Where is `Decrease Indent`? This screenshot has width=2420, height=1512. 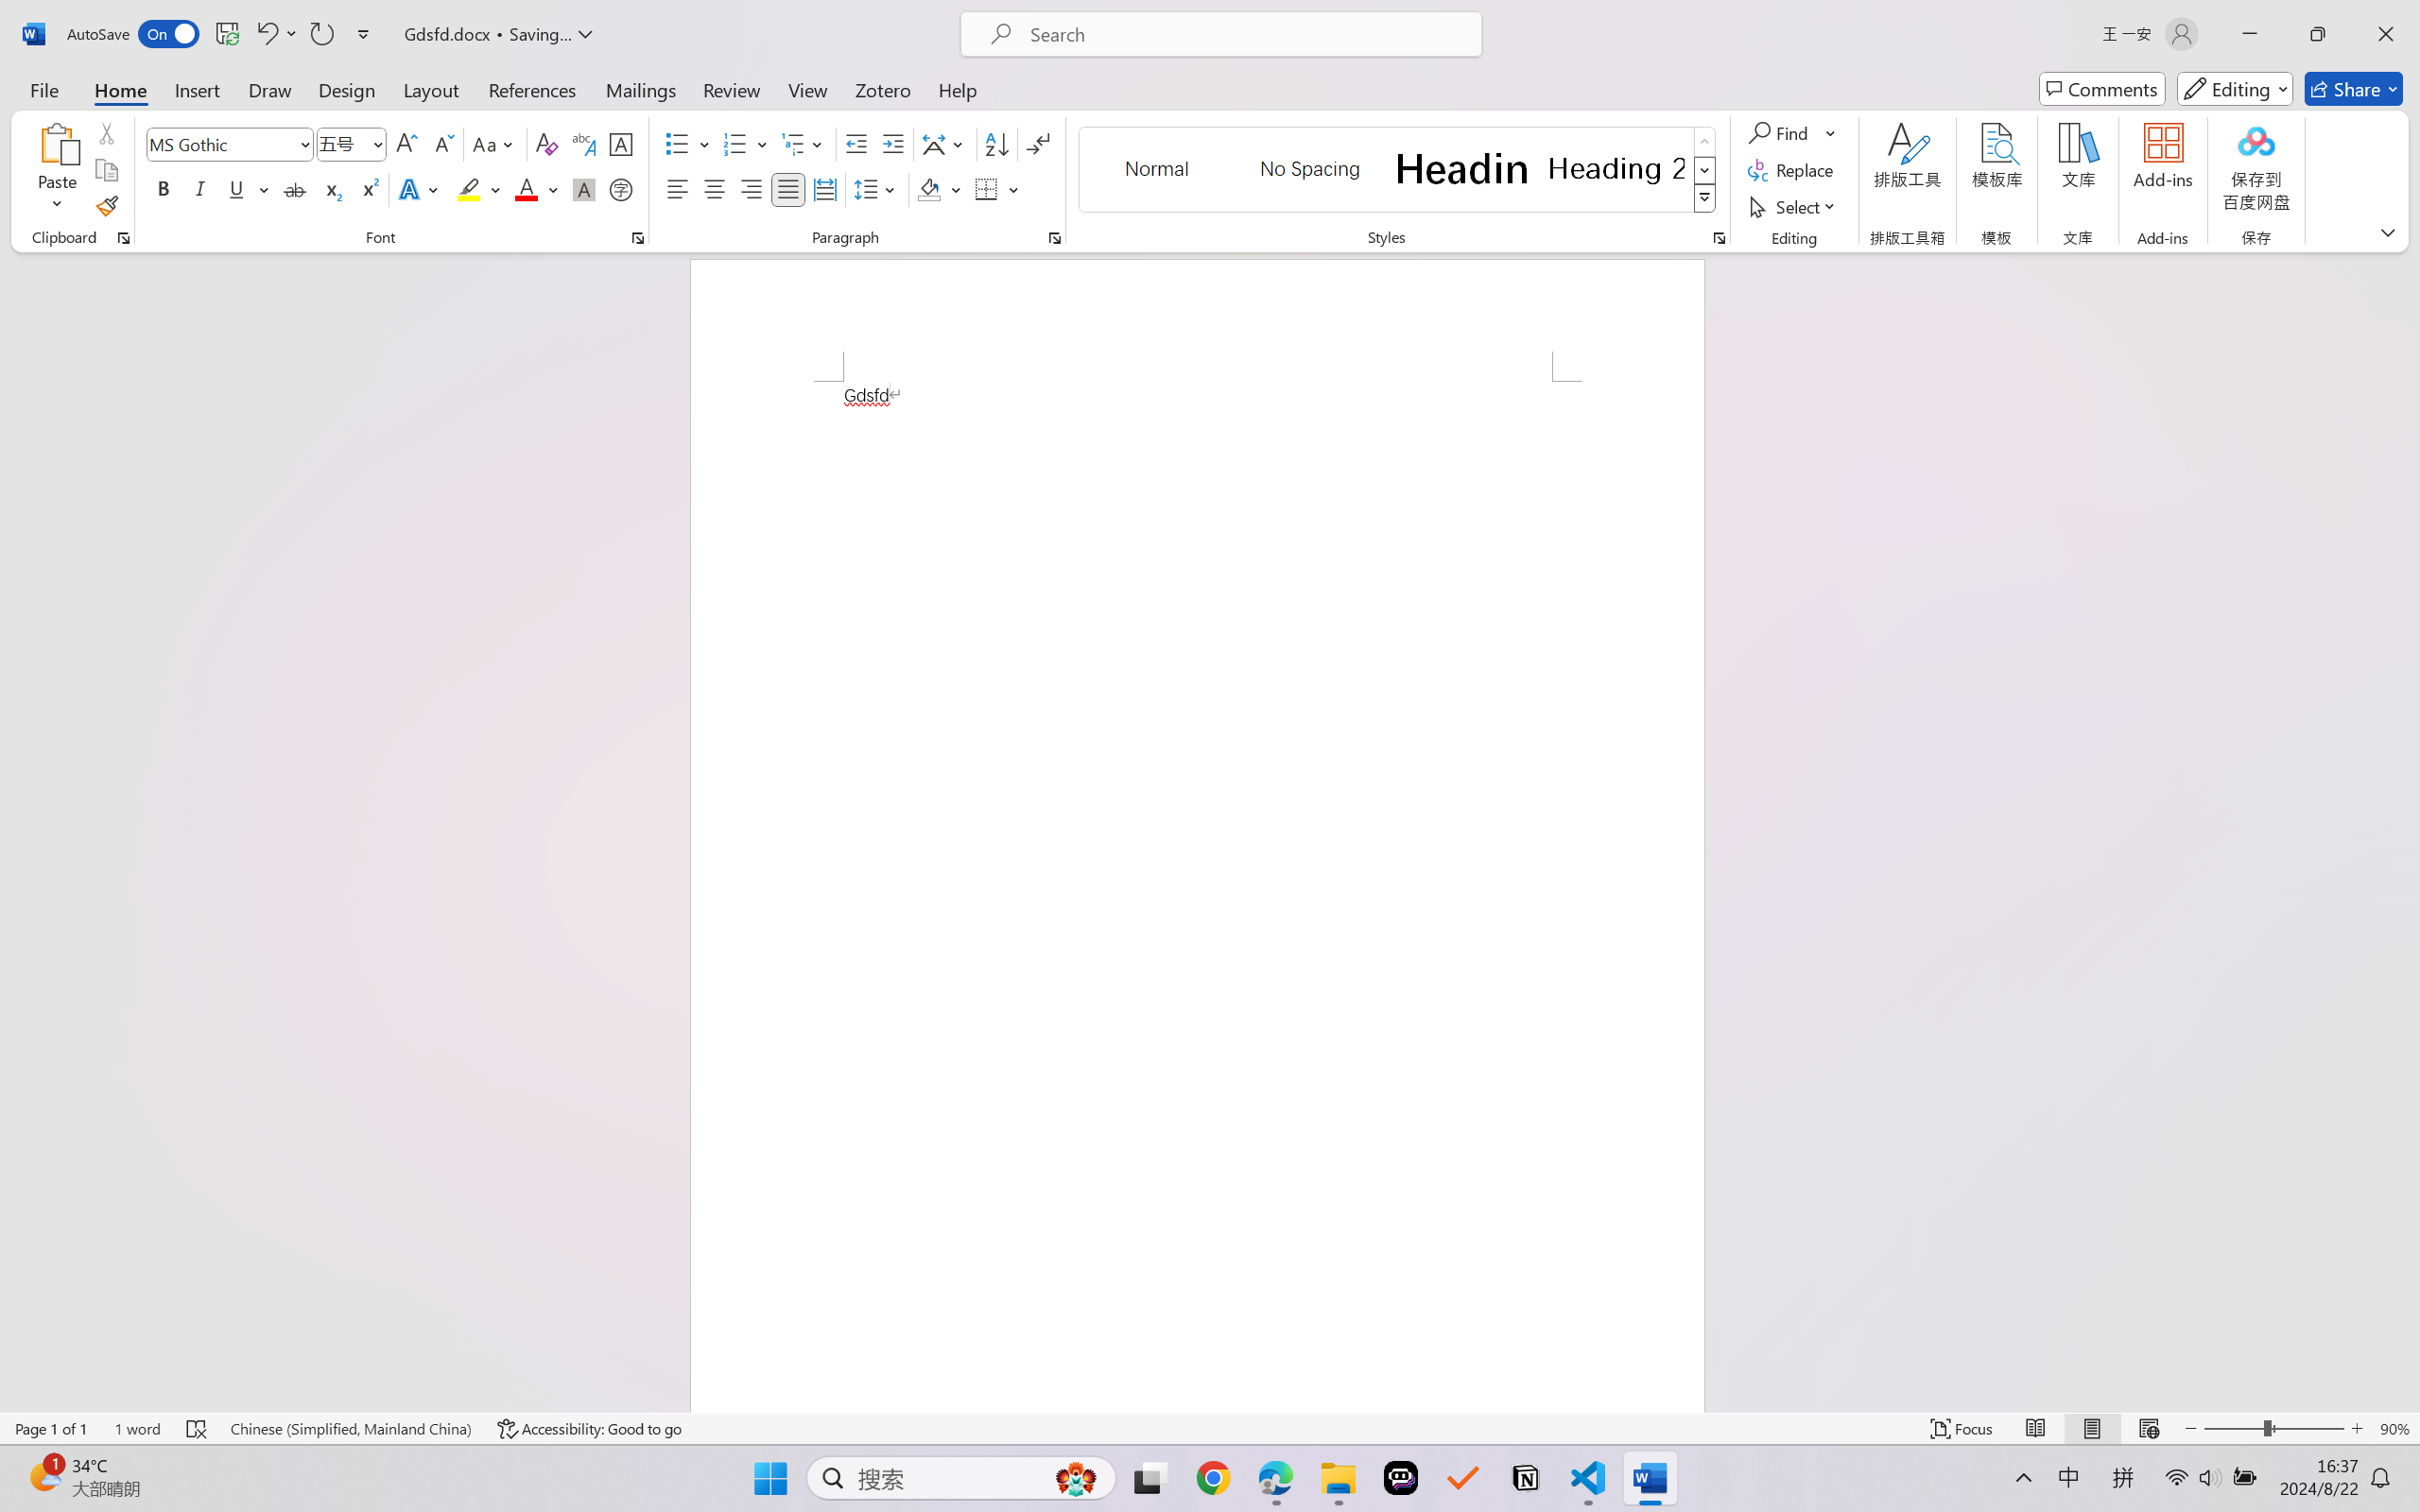
Decrease Indent is located at coordinates (856, 144).